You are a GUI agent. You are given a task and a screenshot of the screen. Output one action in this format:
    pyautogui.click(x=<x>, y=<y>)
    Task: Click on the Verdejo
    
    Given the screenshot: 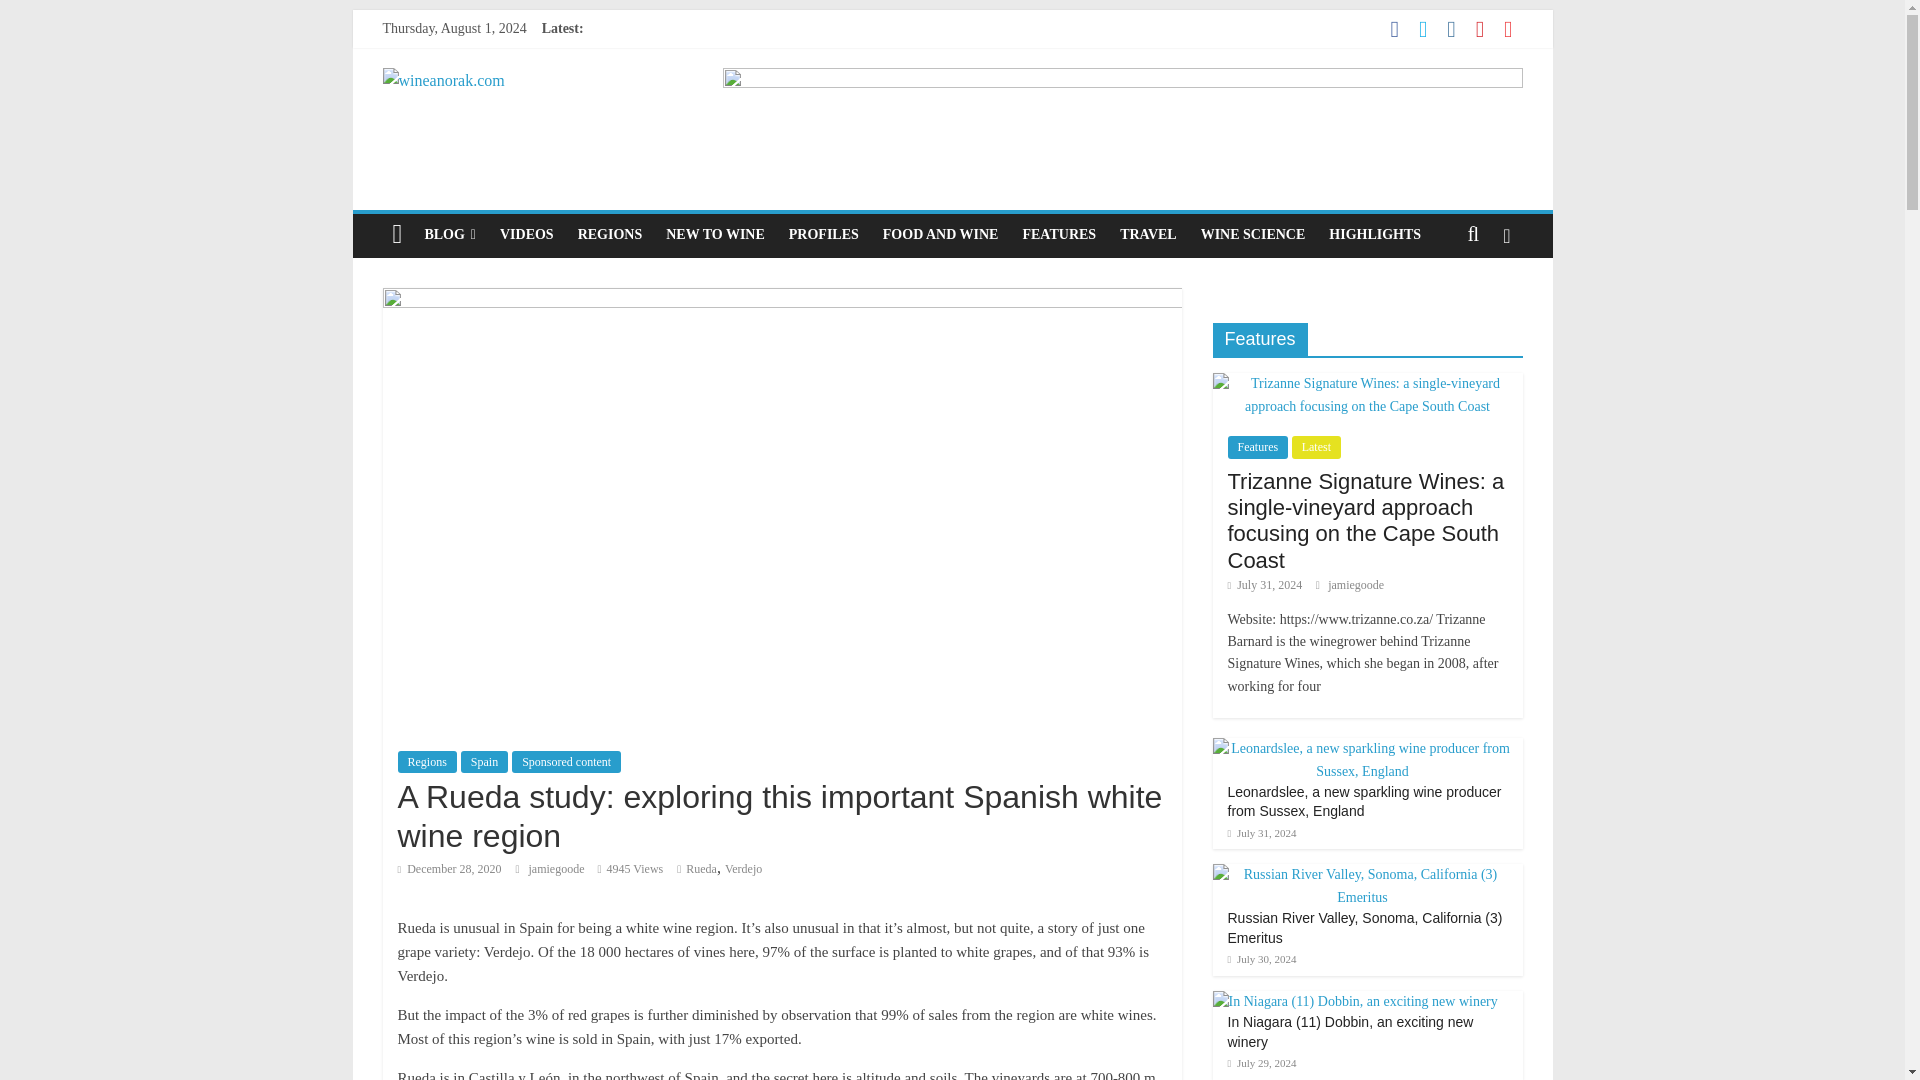 What is the action you would take?
    pyautogui.click(x=744, y=868)
    